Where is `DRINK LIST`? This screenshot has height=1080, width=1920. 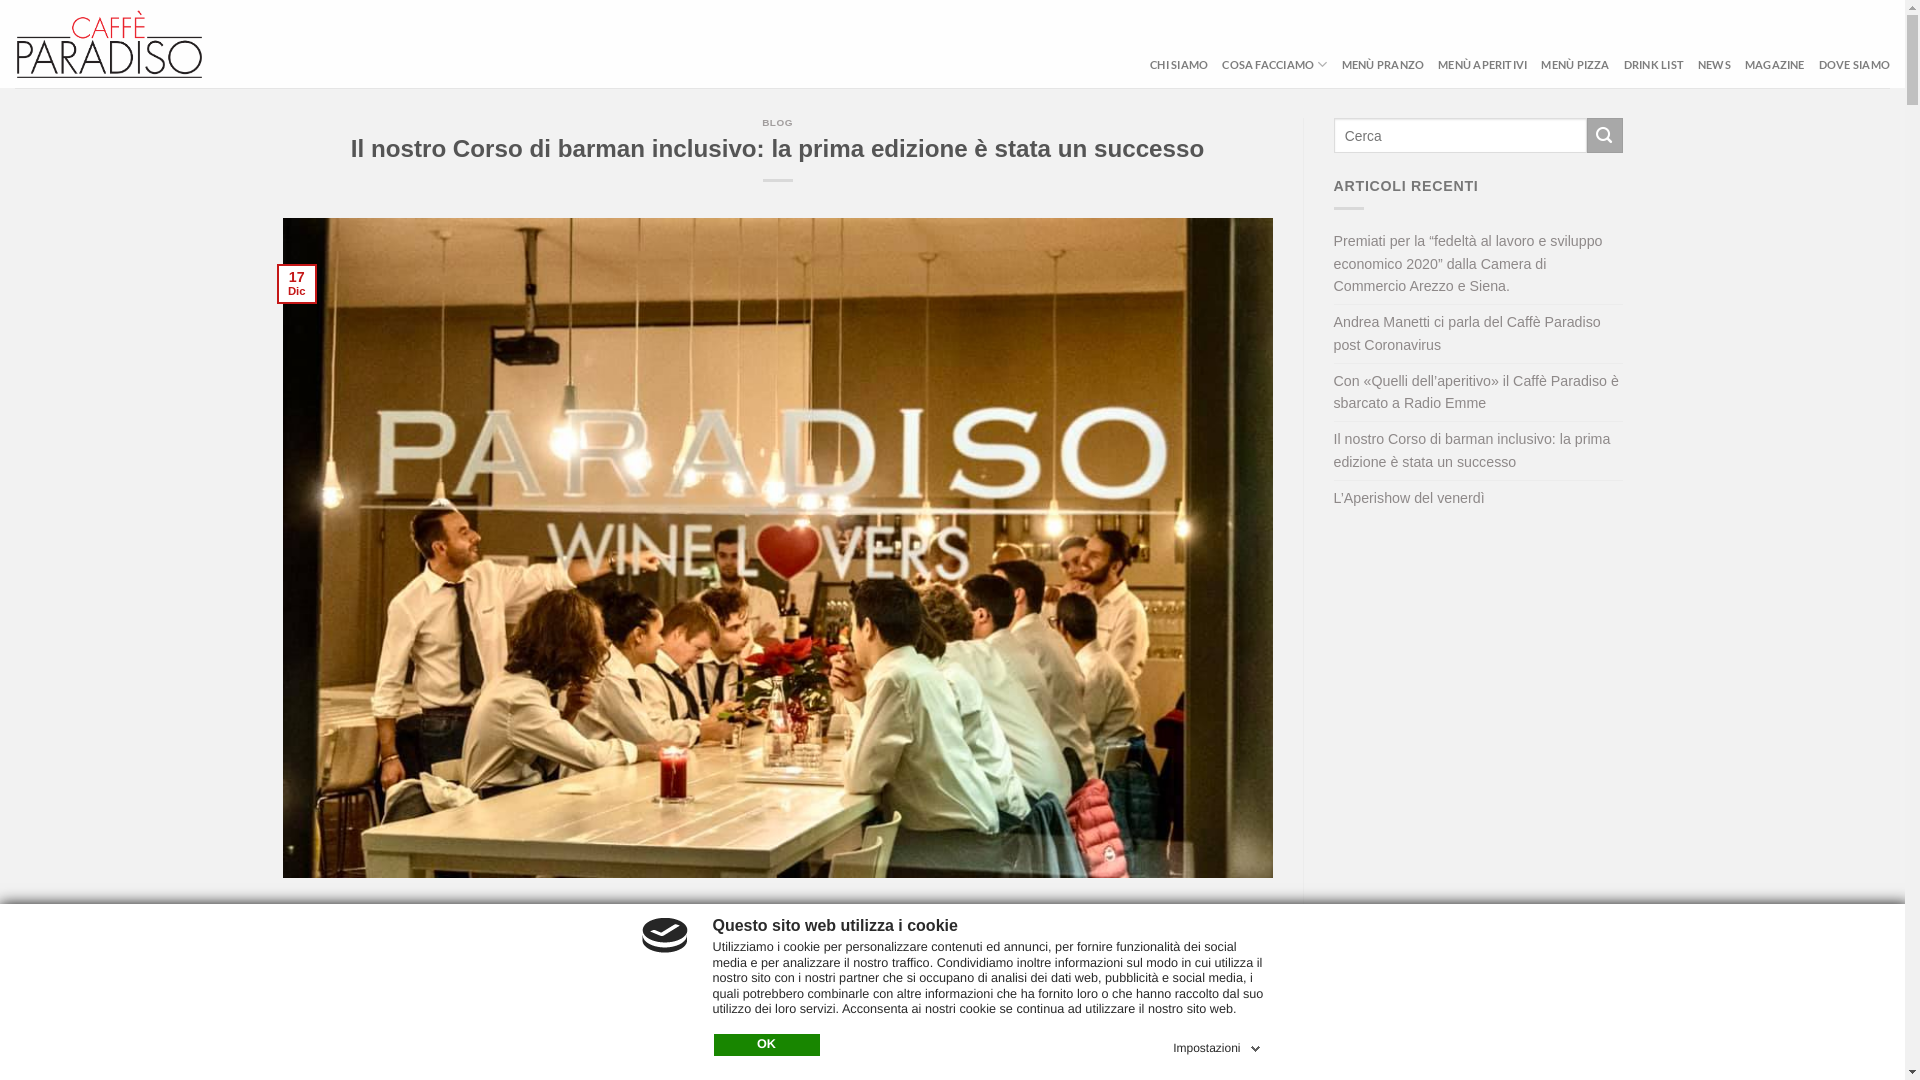 DRINK LIST is located at coordinates (1654, 65).